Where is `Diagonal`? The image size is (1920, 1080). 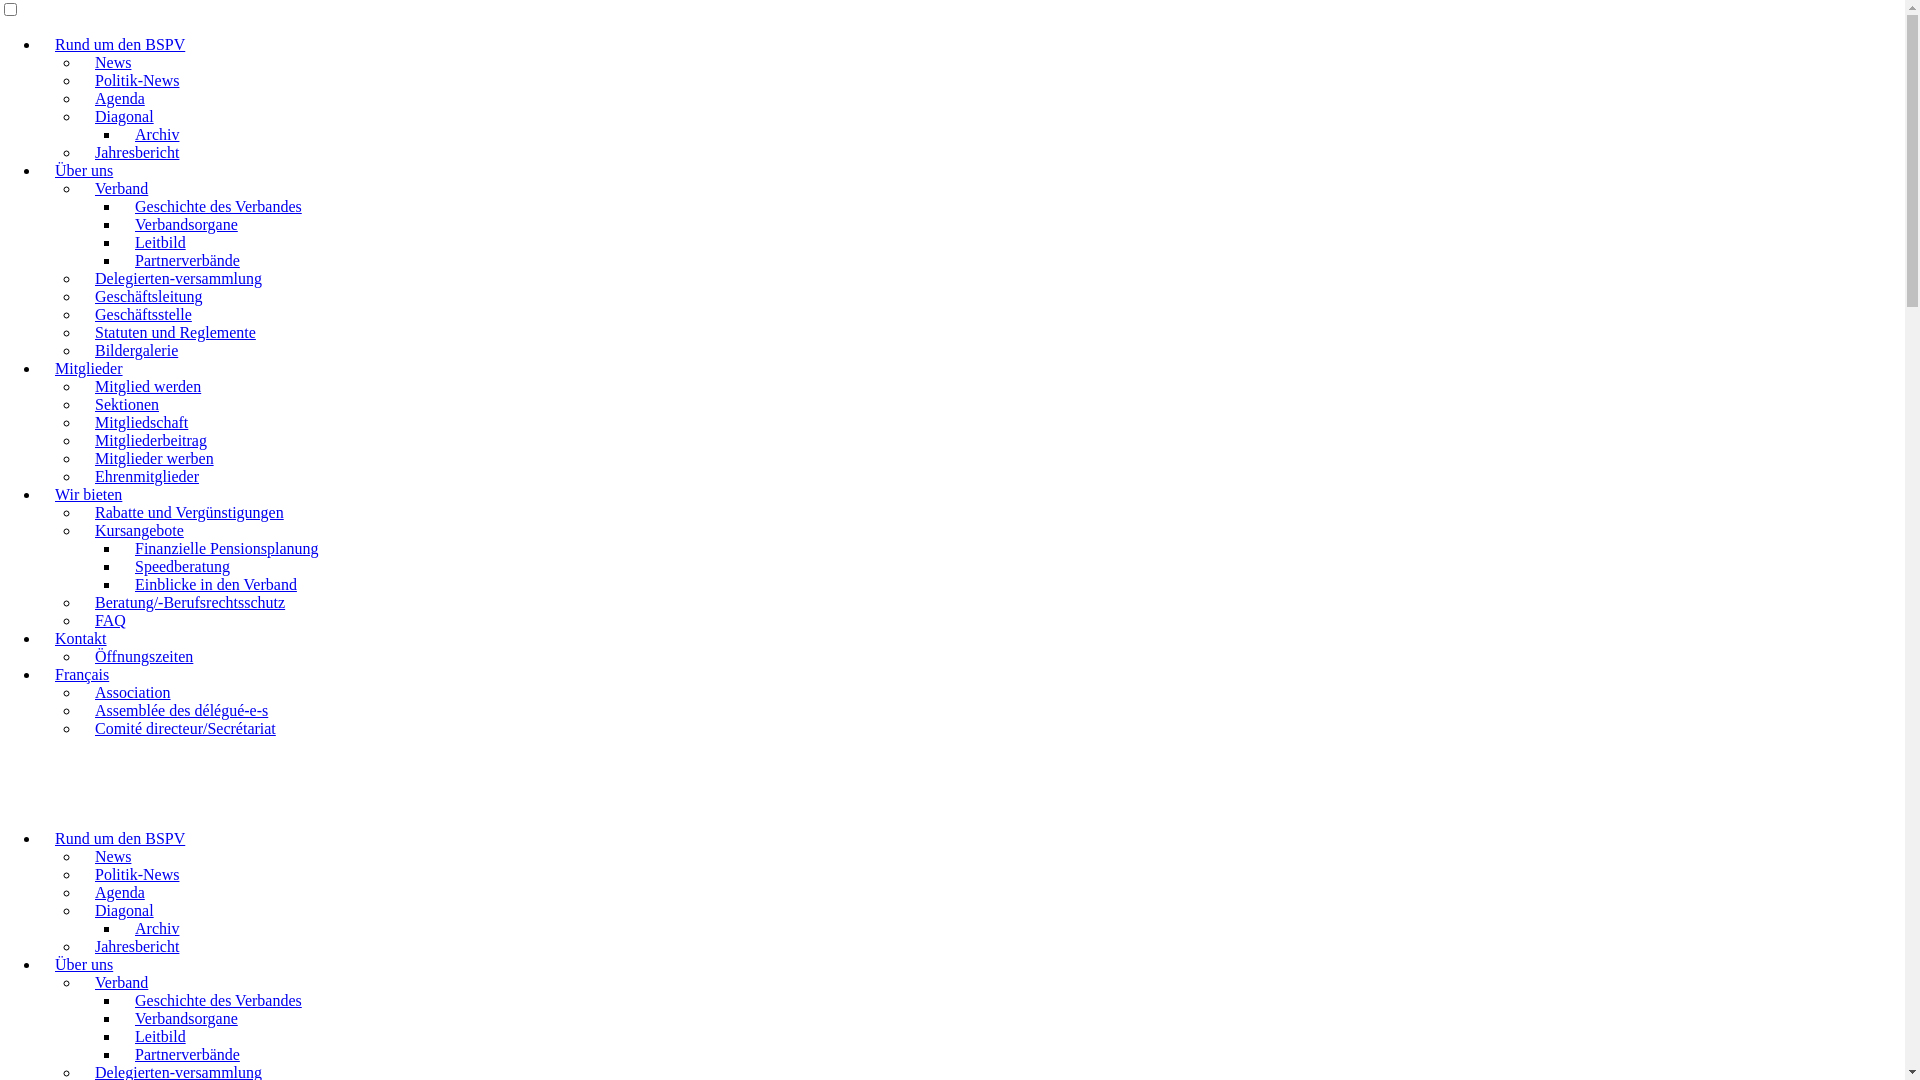
Diagonal is located at coordinates (124, 116).